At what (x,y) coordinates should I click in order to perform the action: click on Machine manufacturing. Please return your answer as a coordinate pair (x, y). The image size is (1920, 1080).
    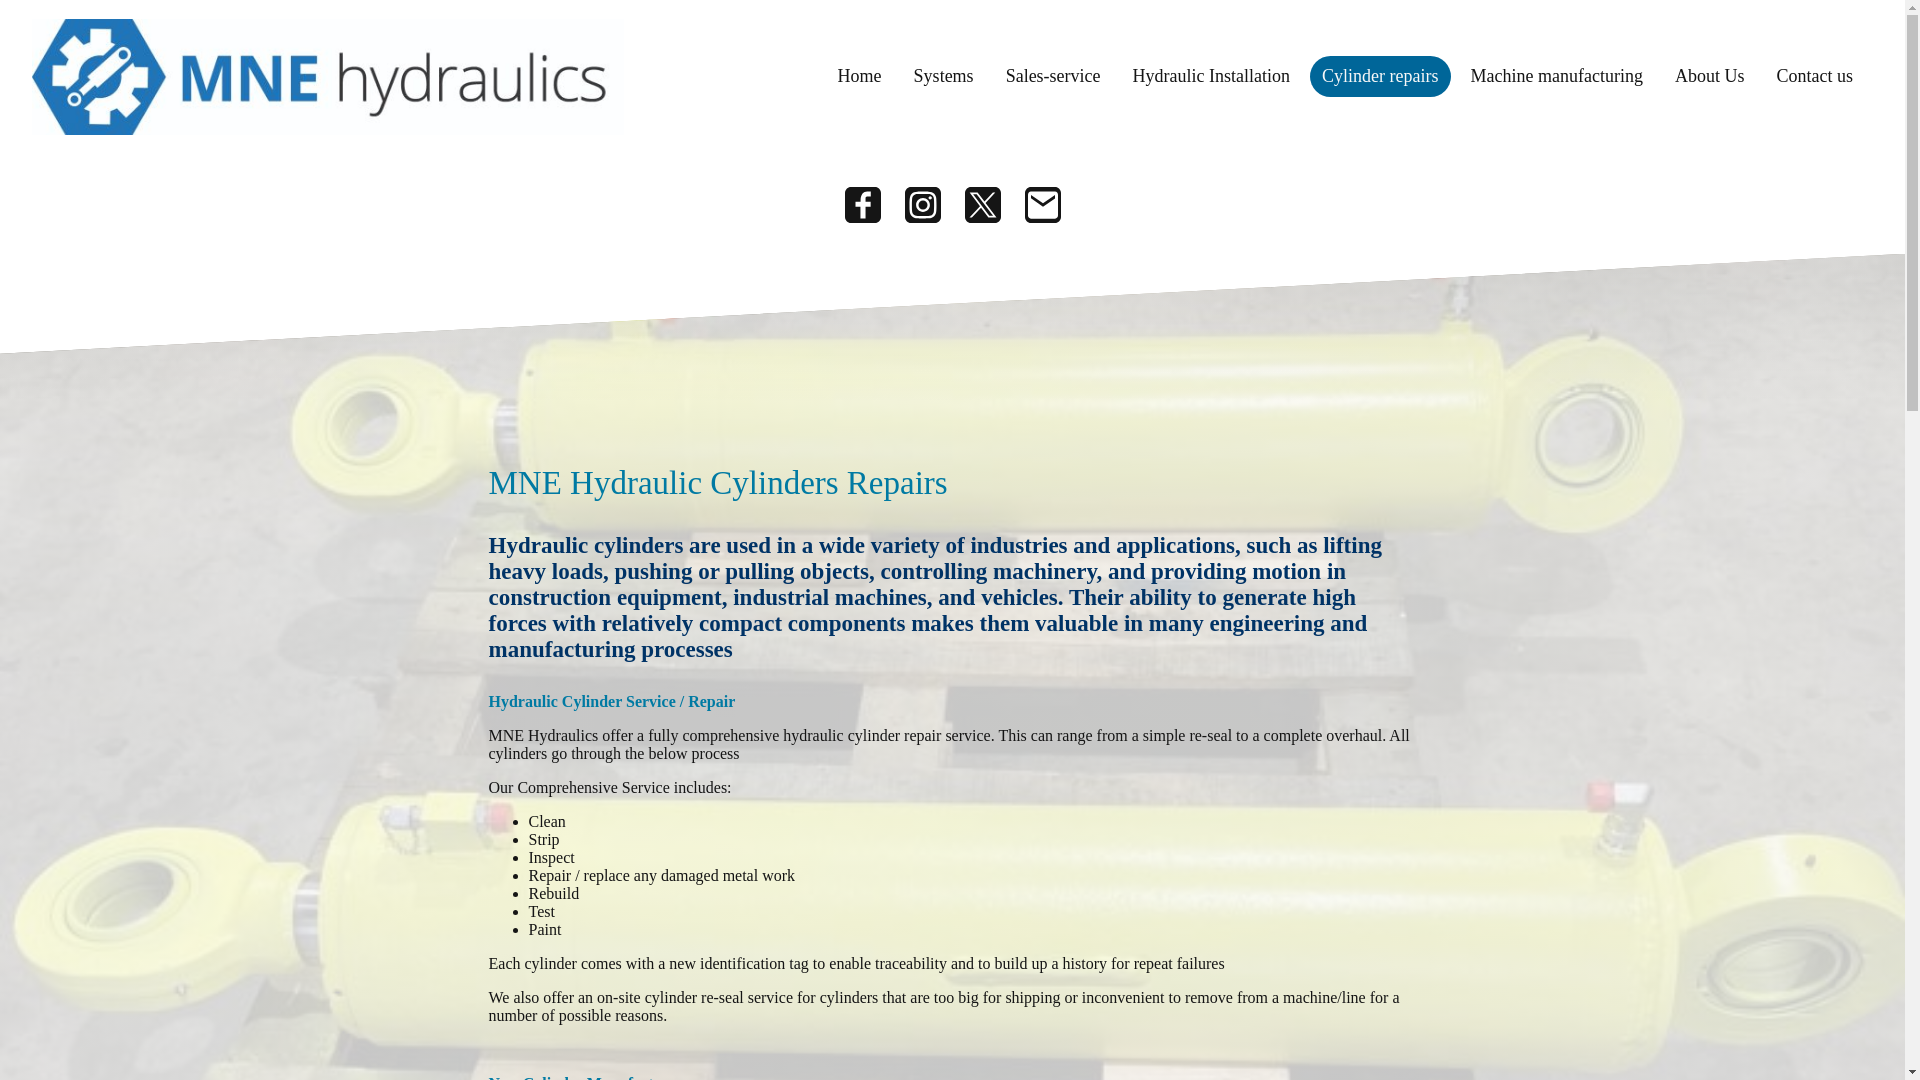
    Looking at the image, I should click on (1557, 76).